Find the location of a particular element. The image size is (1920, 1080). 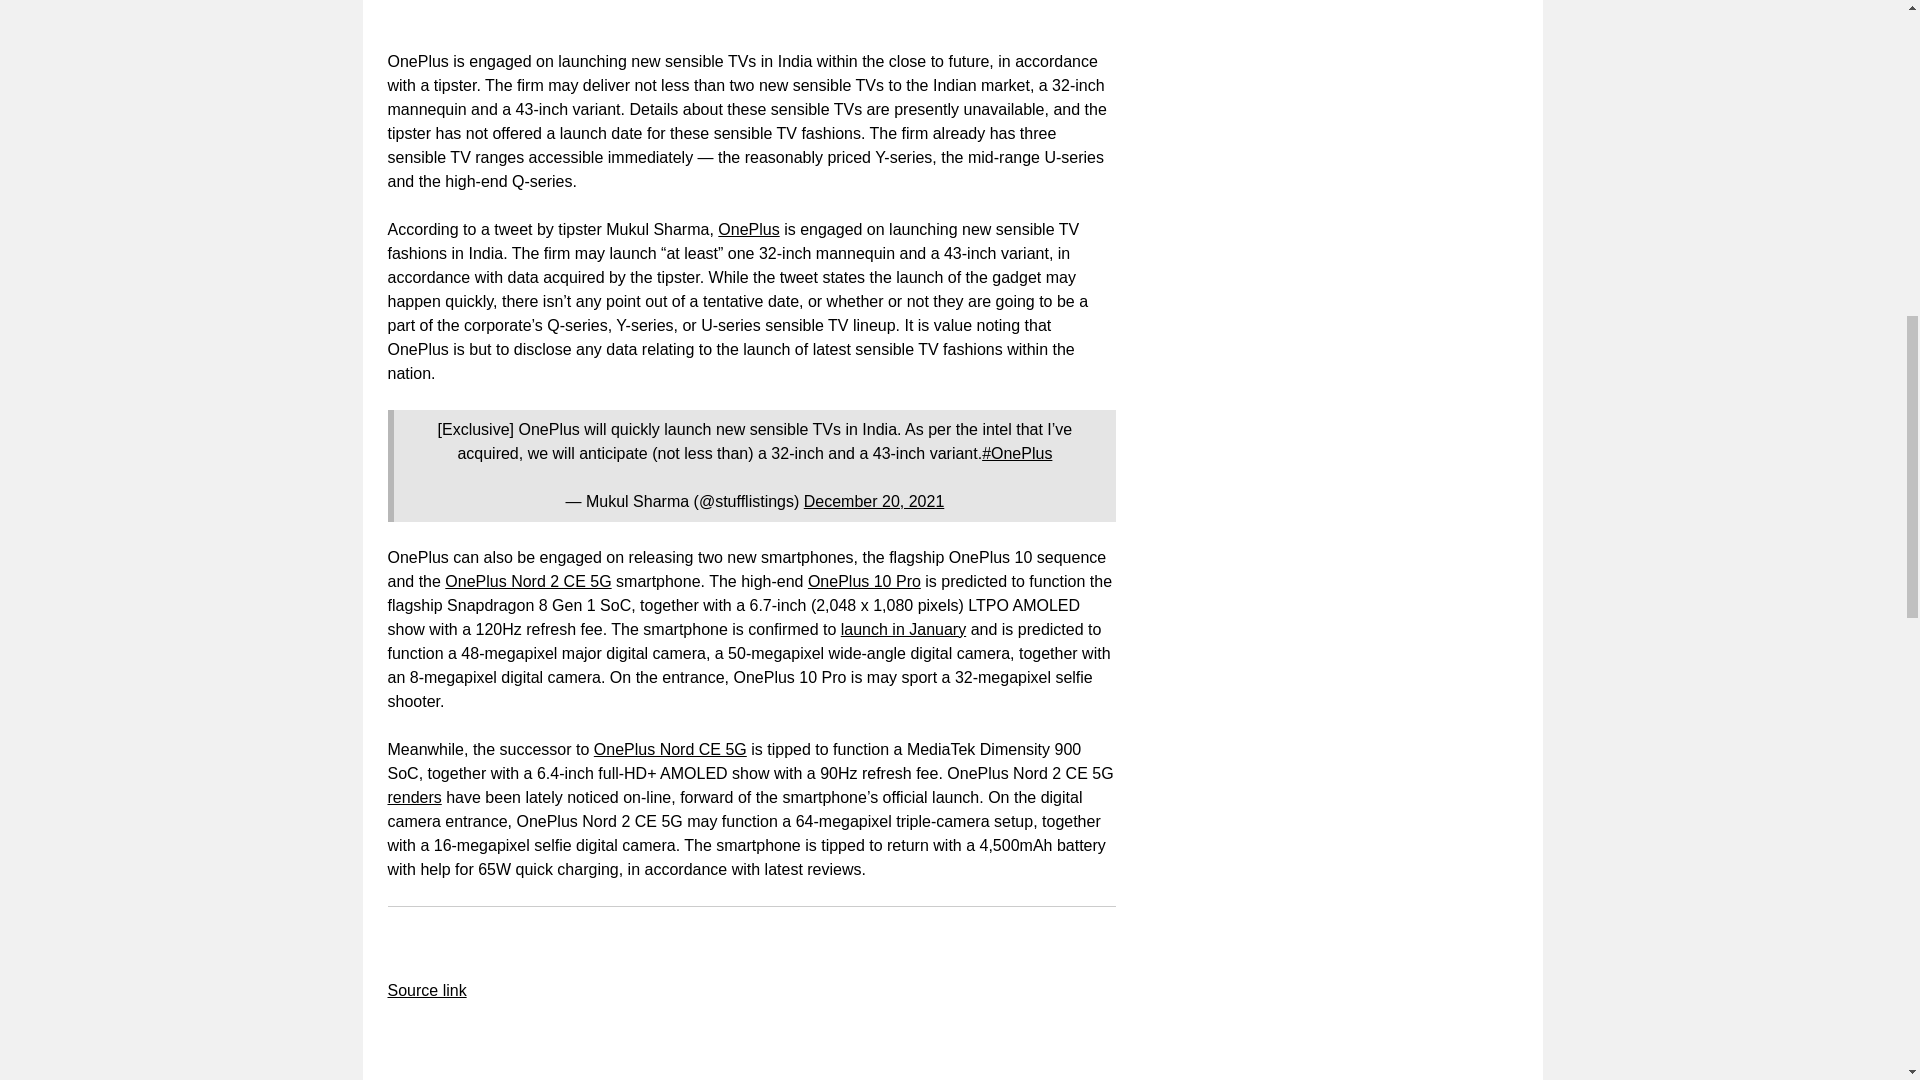

renders is located at coordinates (414, 797).